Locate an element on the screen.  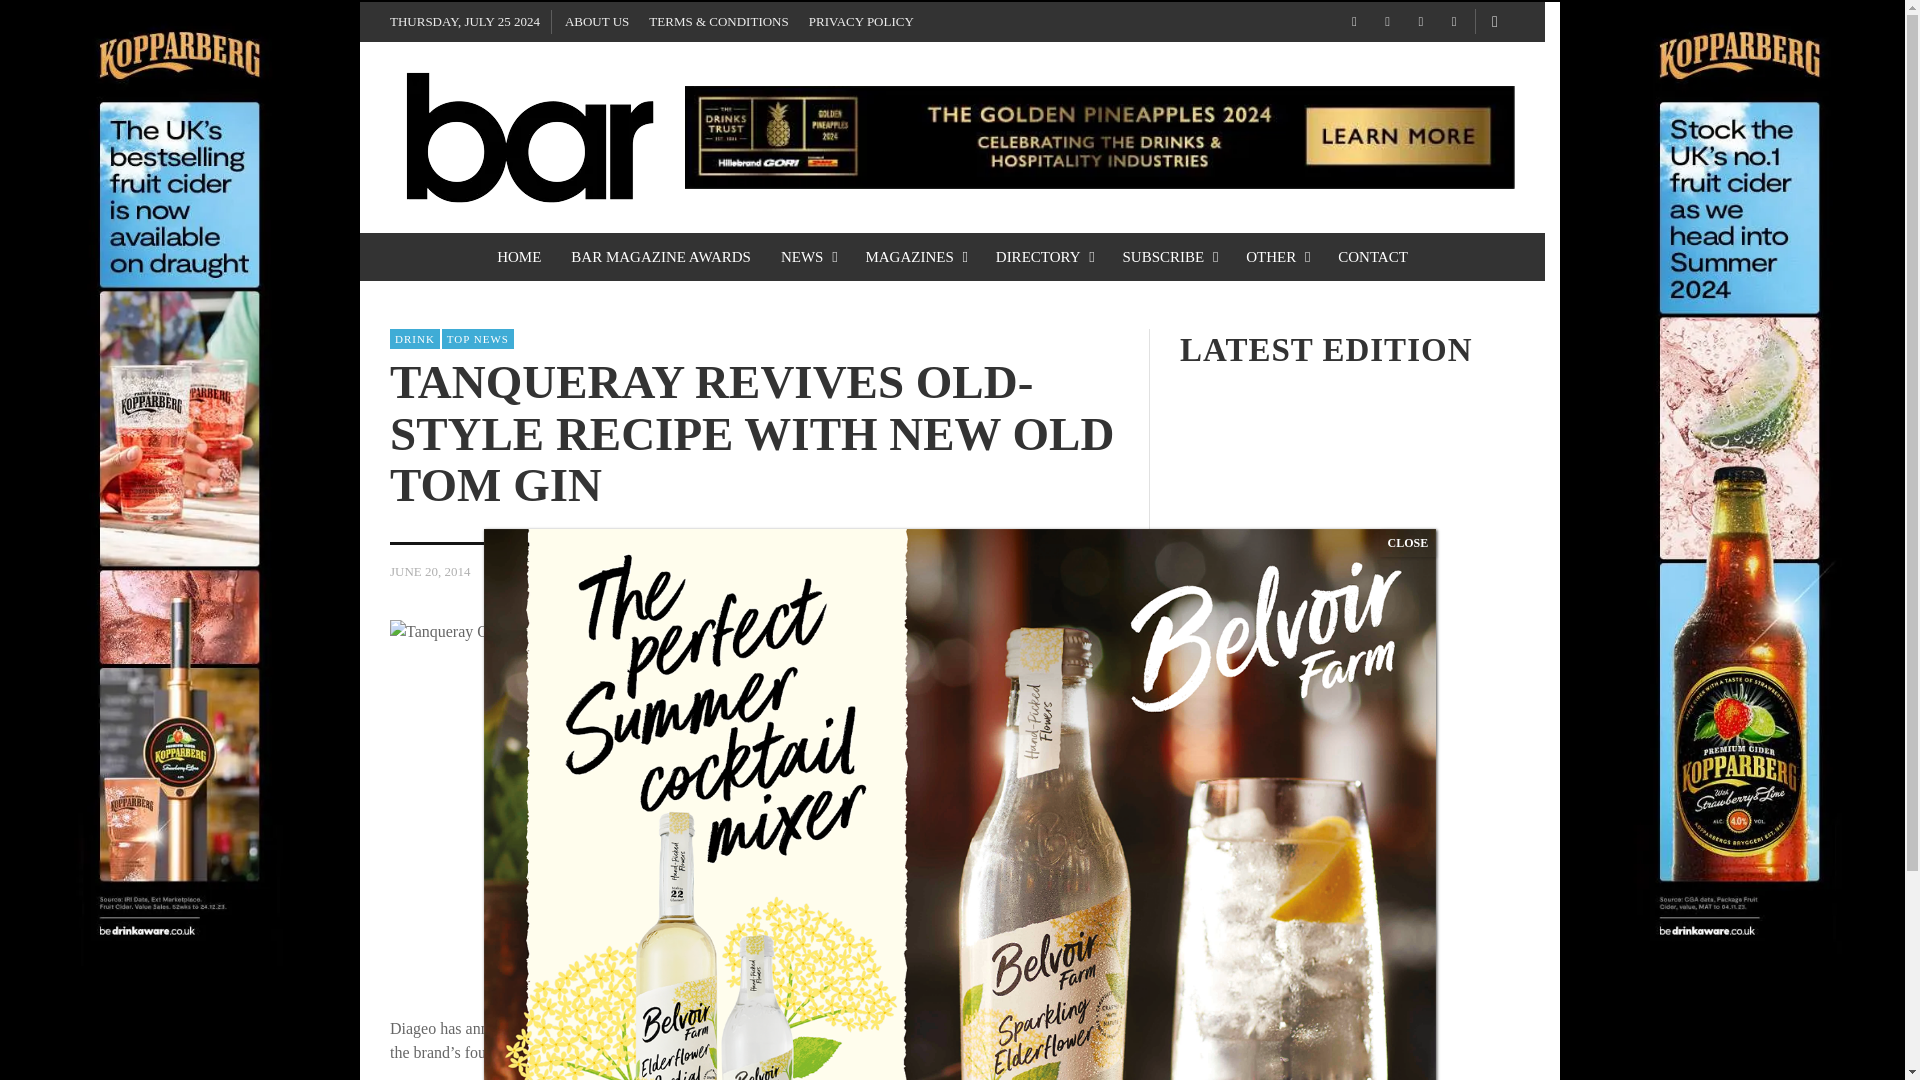
NEWS is located at coordinates (808, 256).